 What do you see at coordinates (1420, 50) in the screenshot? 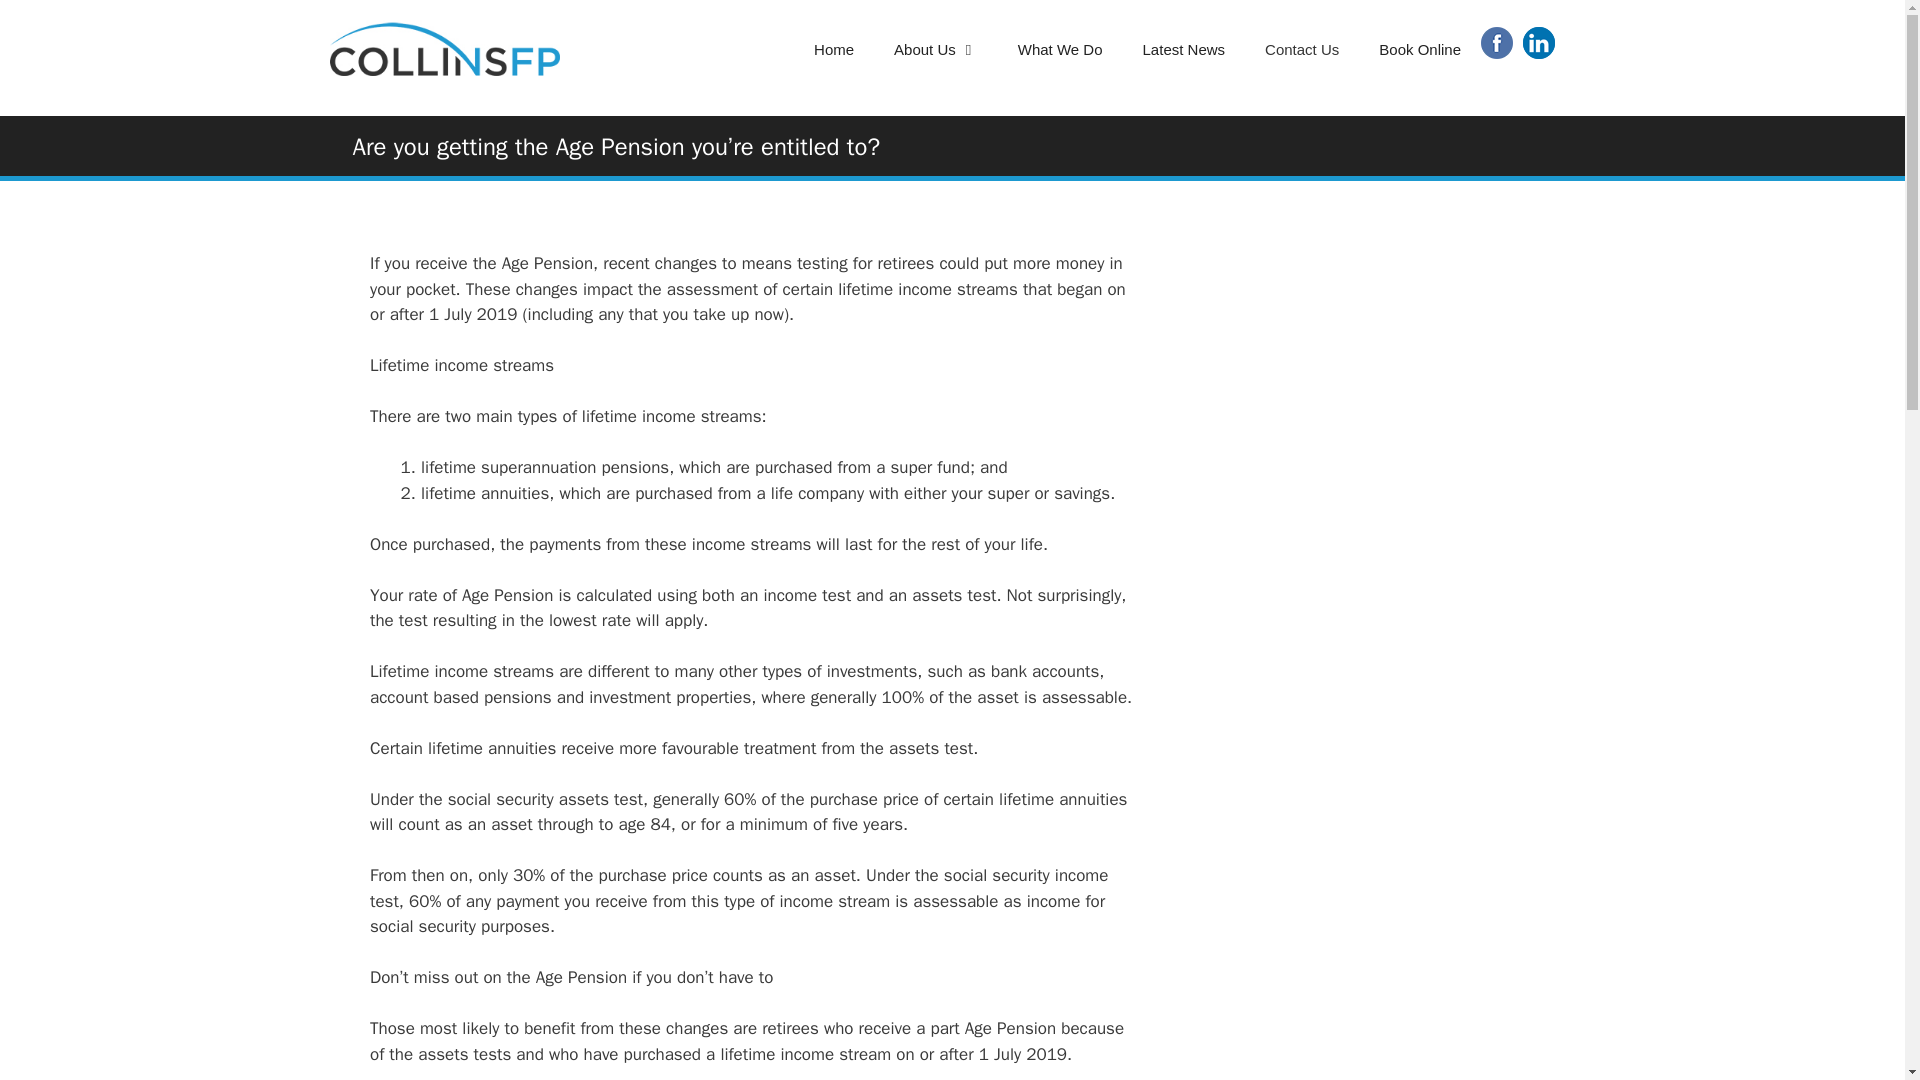
I see `Book Online` at bounding box center [1420, 50].